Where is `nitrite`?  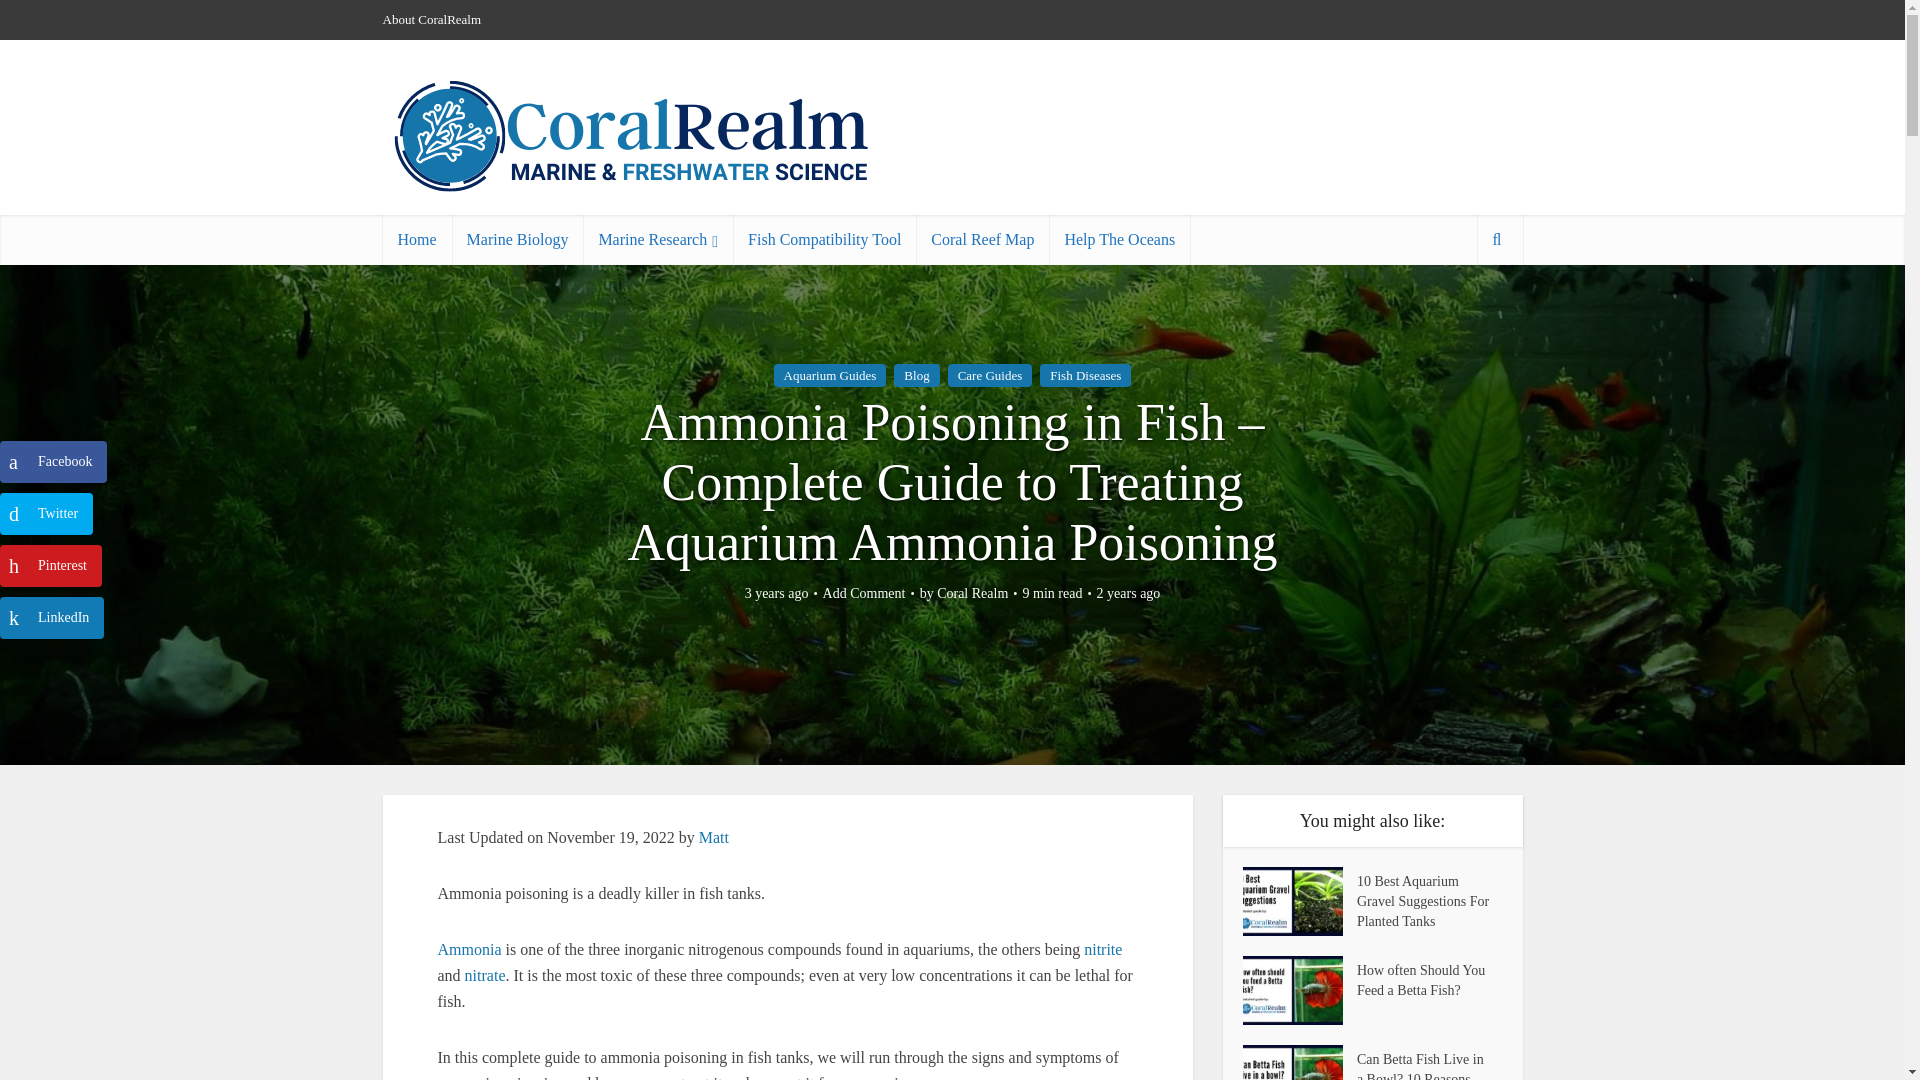 nitrite is located at coordinates (1102, 948).